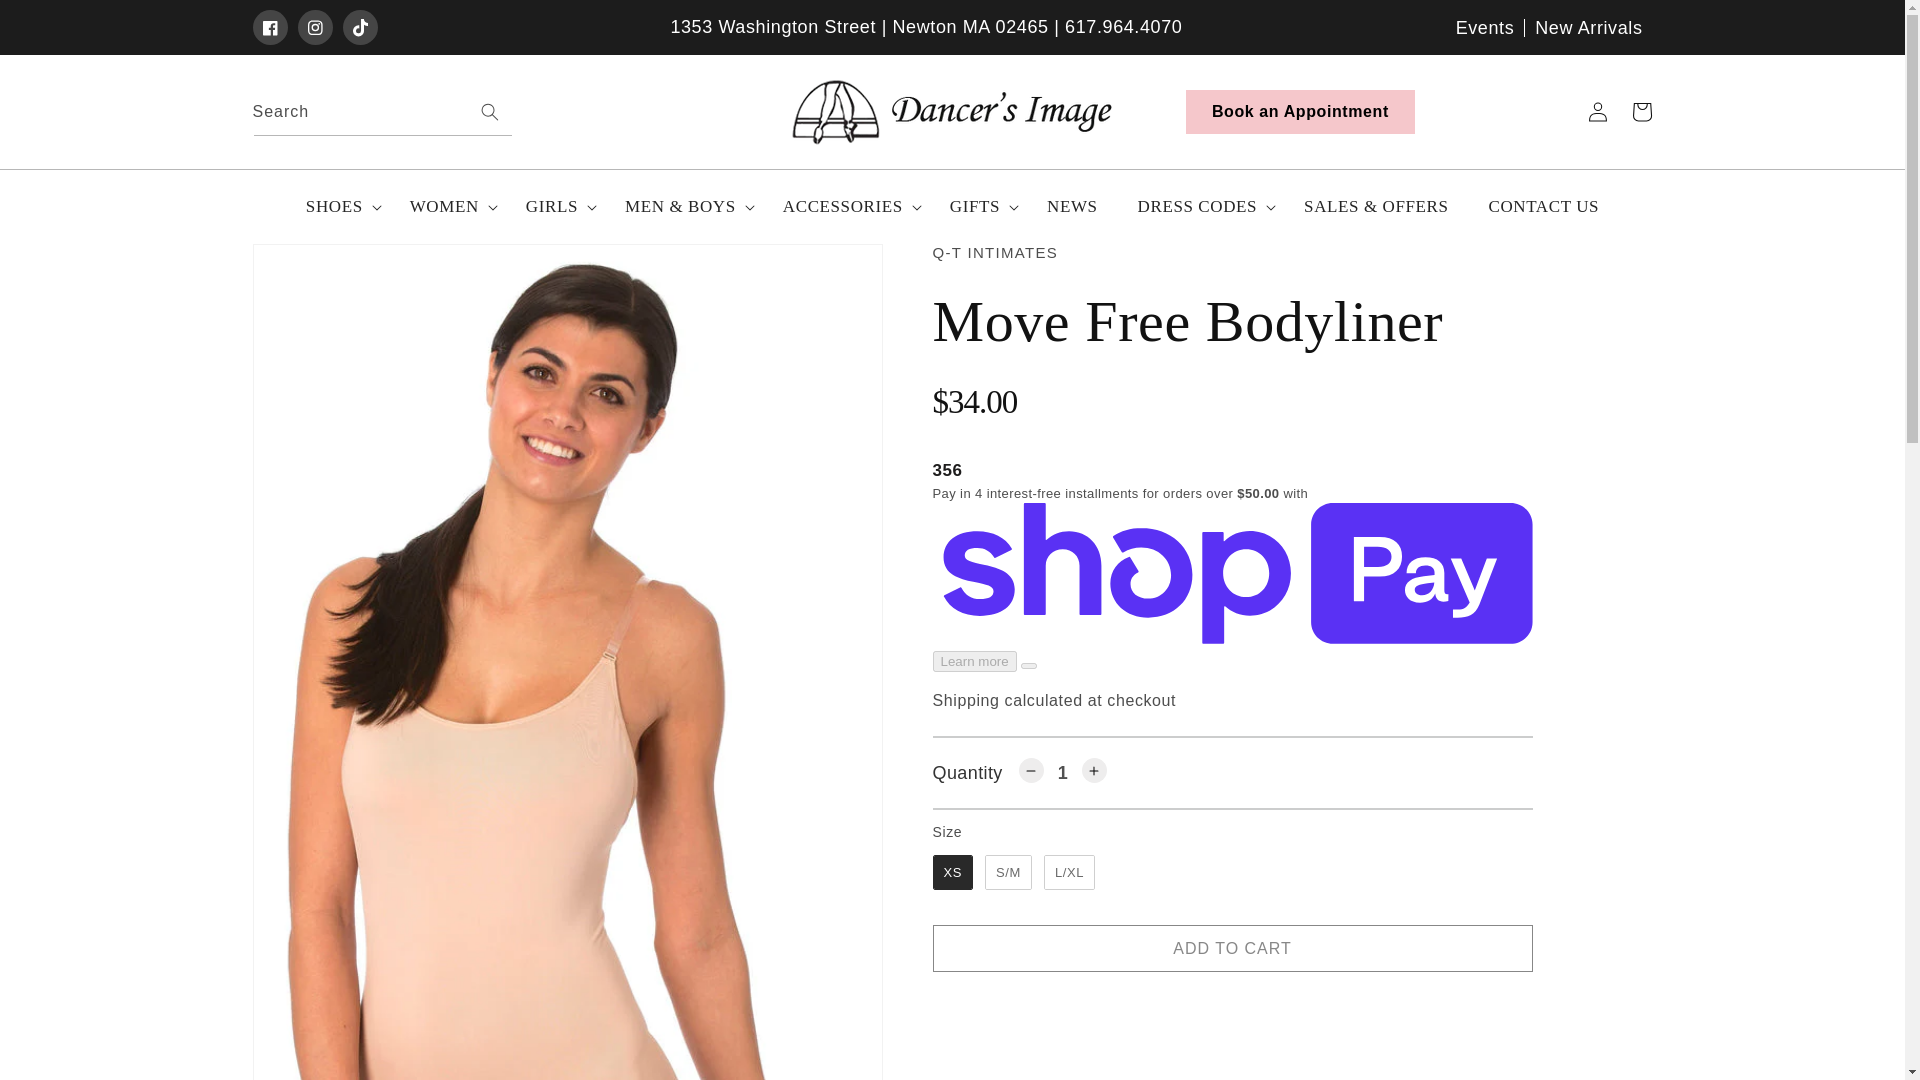 The height and width of the screenshot is (1080, 1920). Describe the element at coordinates (60, 23) in the screenshot. I see `Skip to content` at that location.